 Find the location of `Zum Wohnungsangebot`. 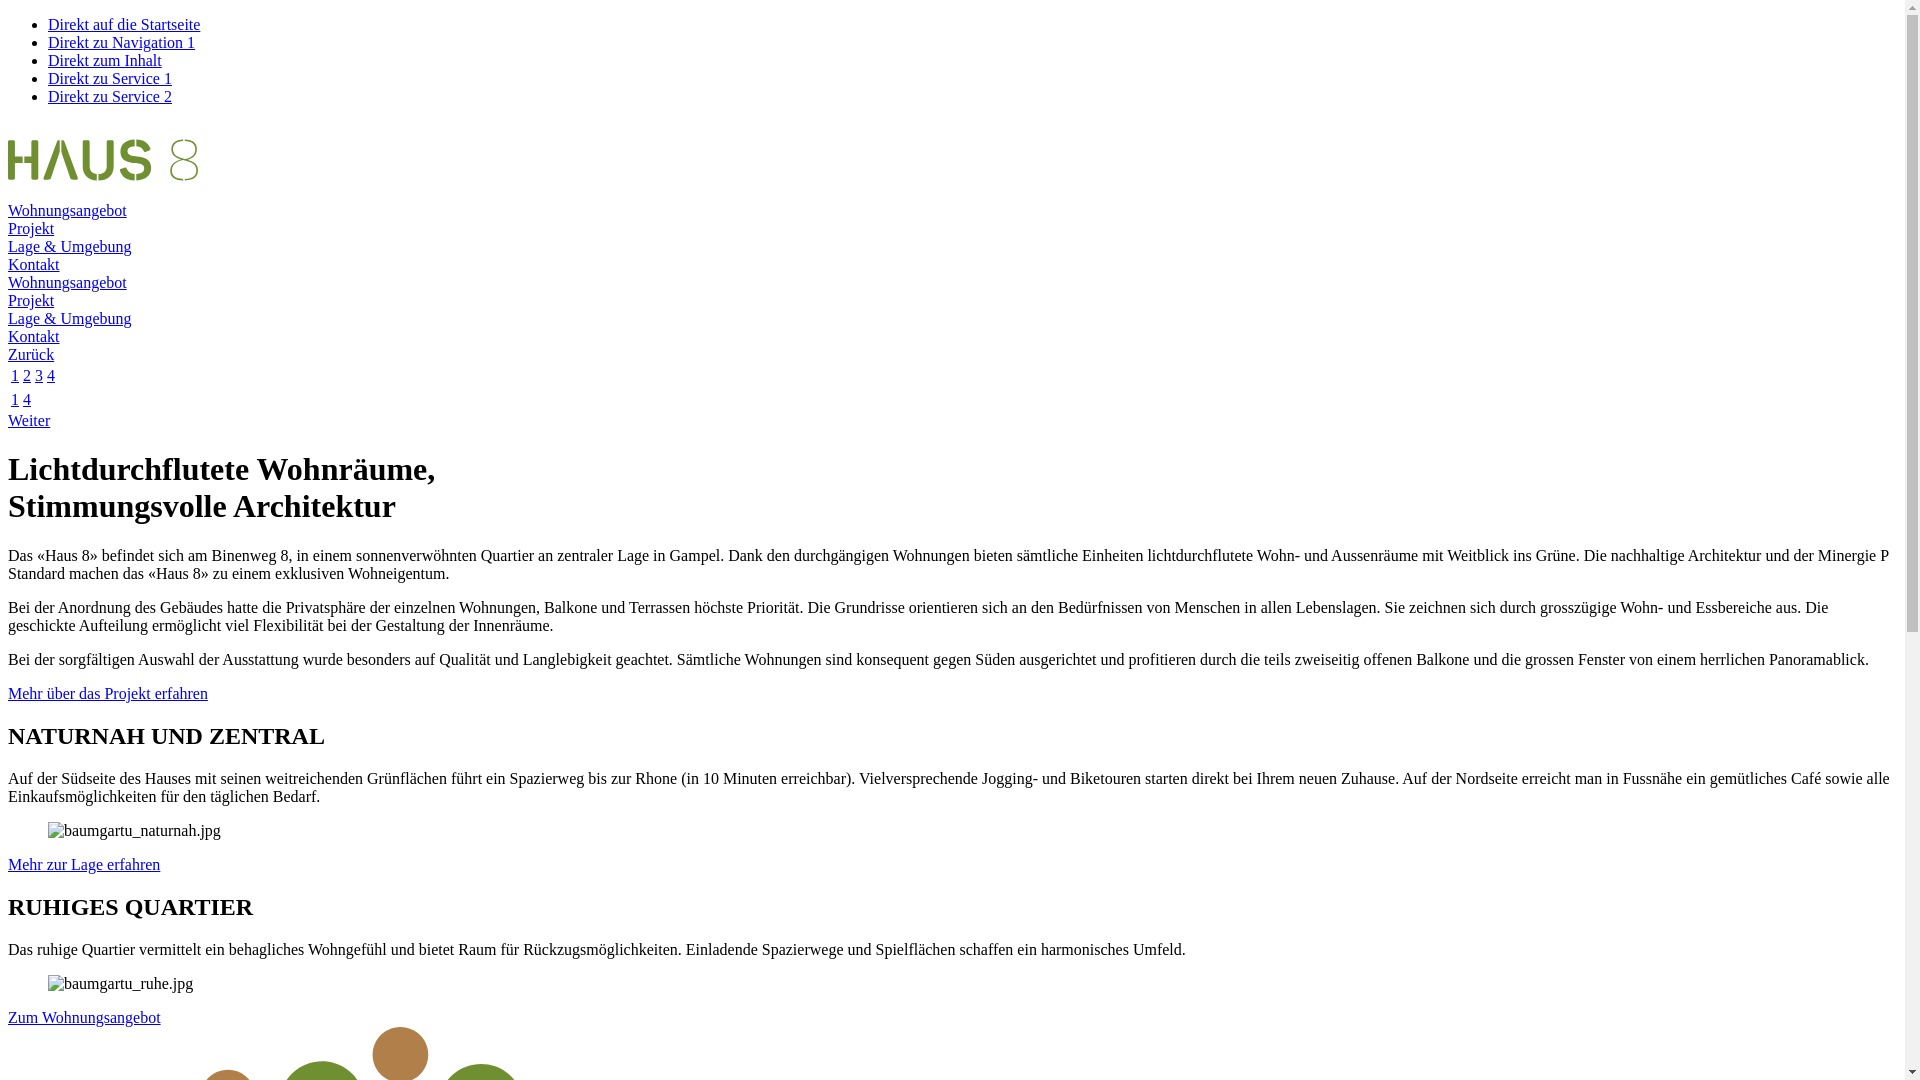

Zum Wohnungsangebot is located at coordinates (84, 1016).